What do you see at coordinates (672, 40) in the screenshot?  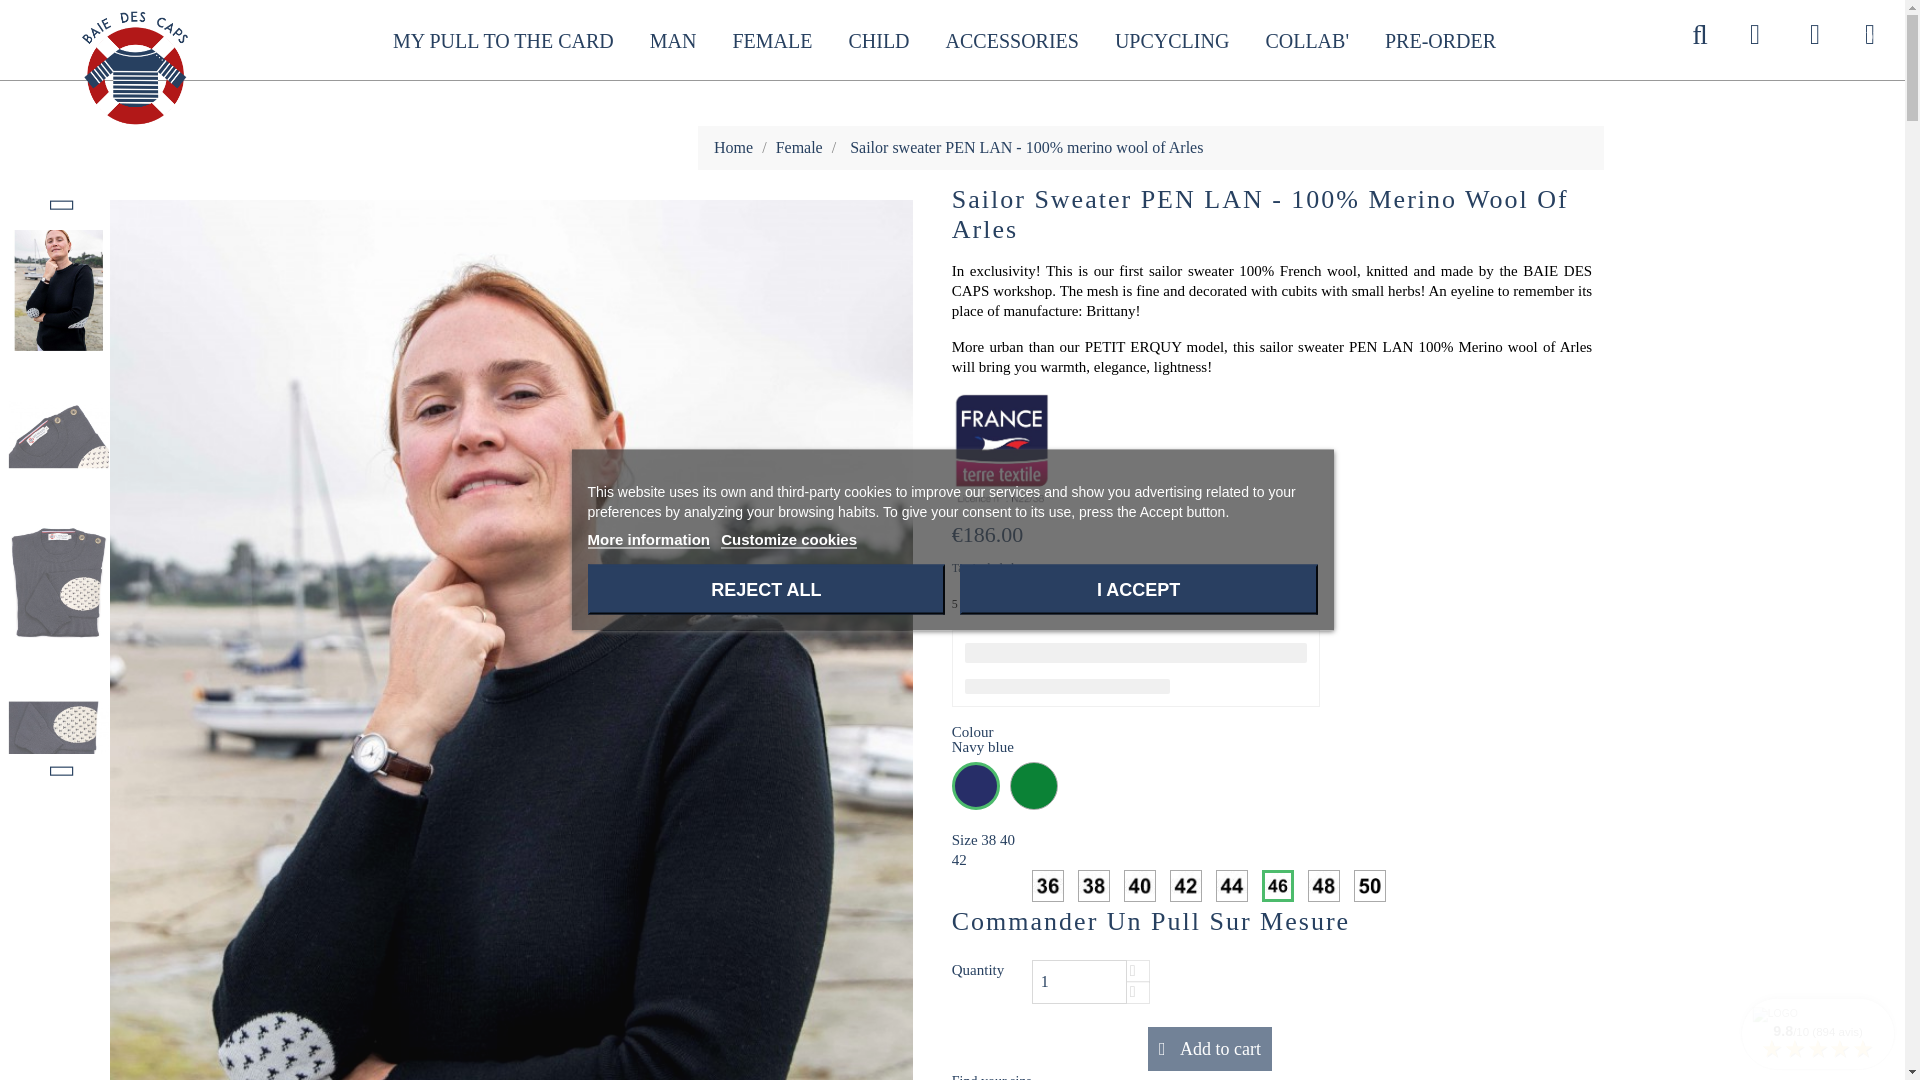 I see `MAN` at bounding box center [672, 40].